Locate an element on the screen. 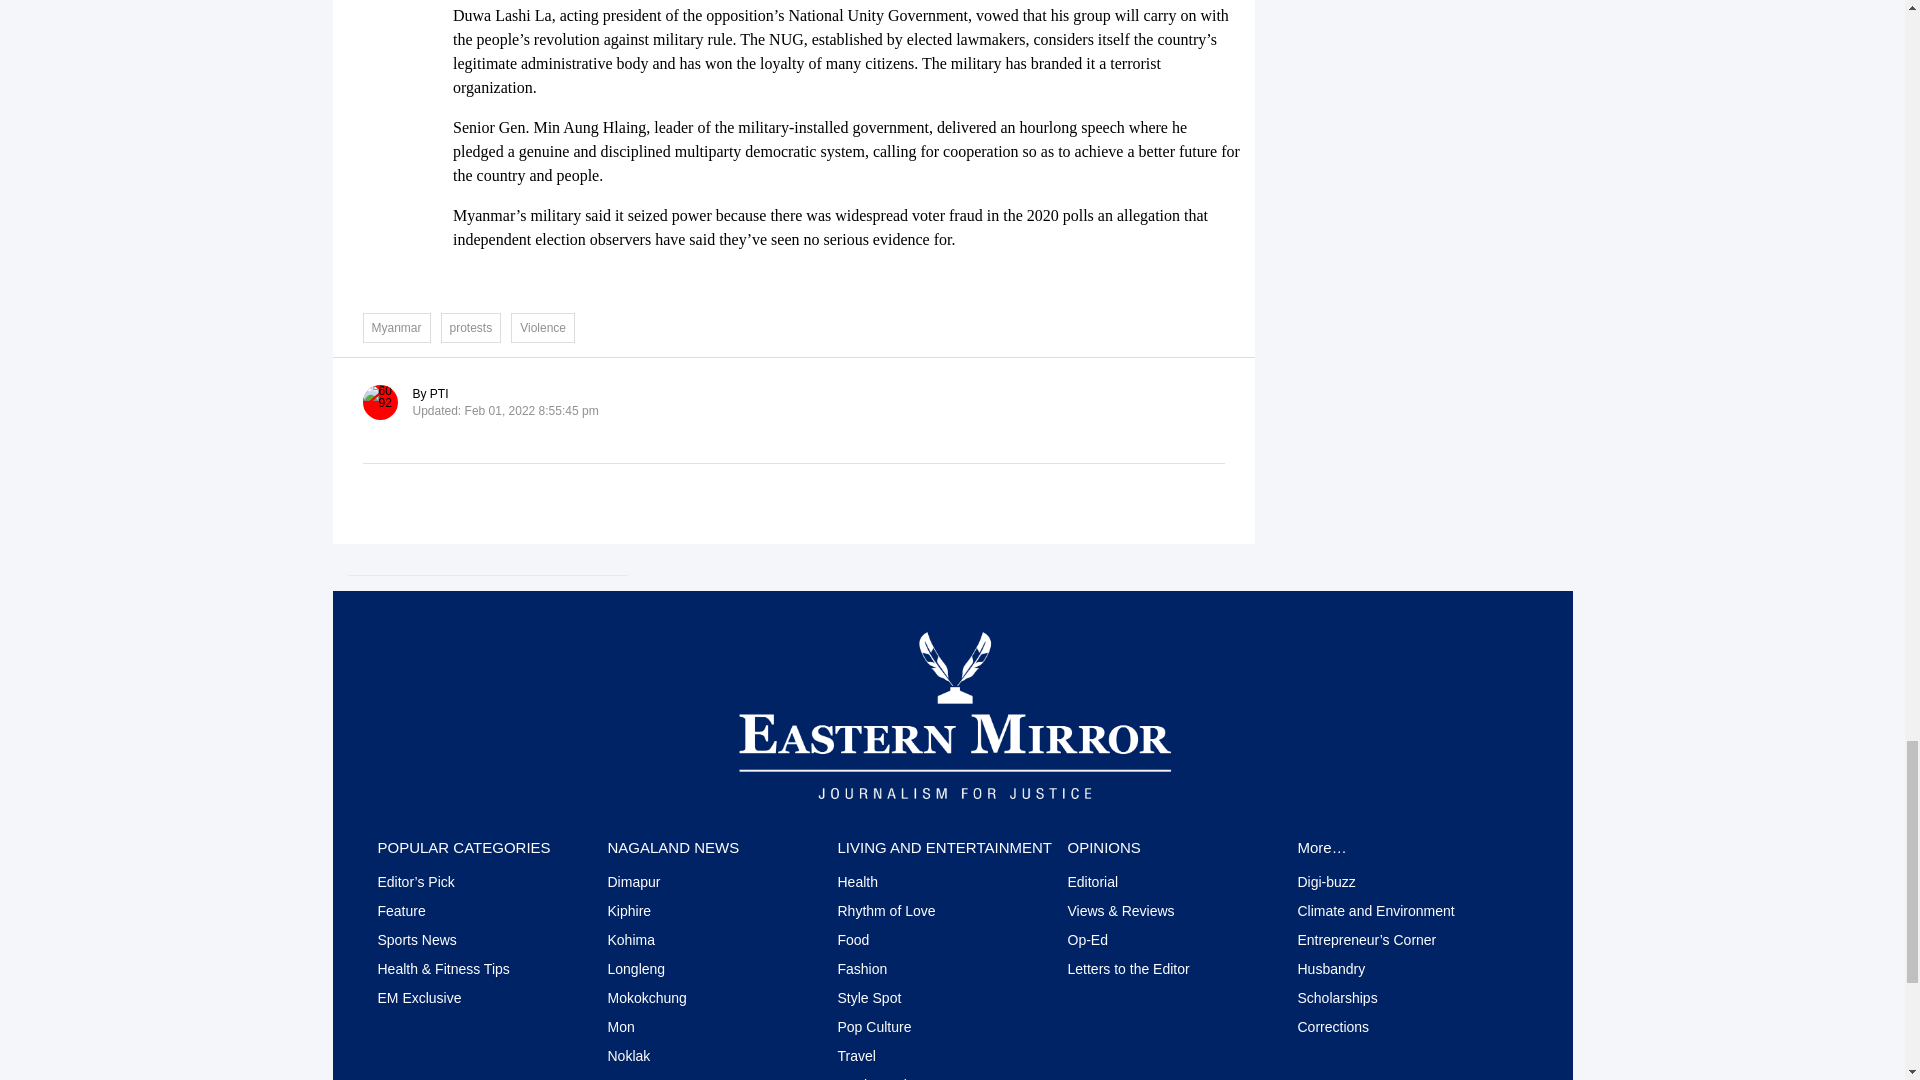  Eastern Mirror is located at coordinates (952, 714).